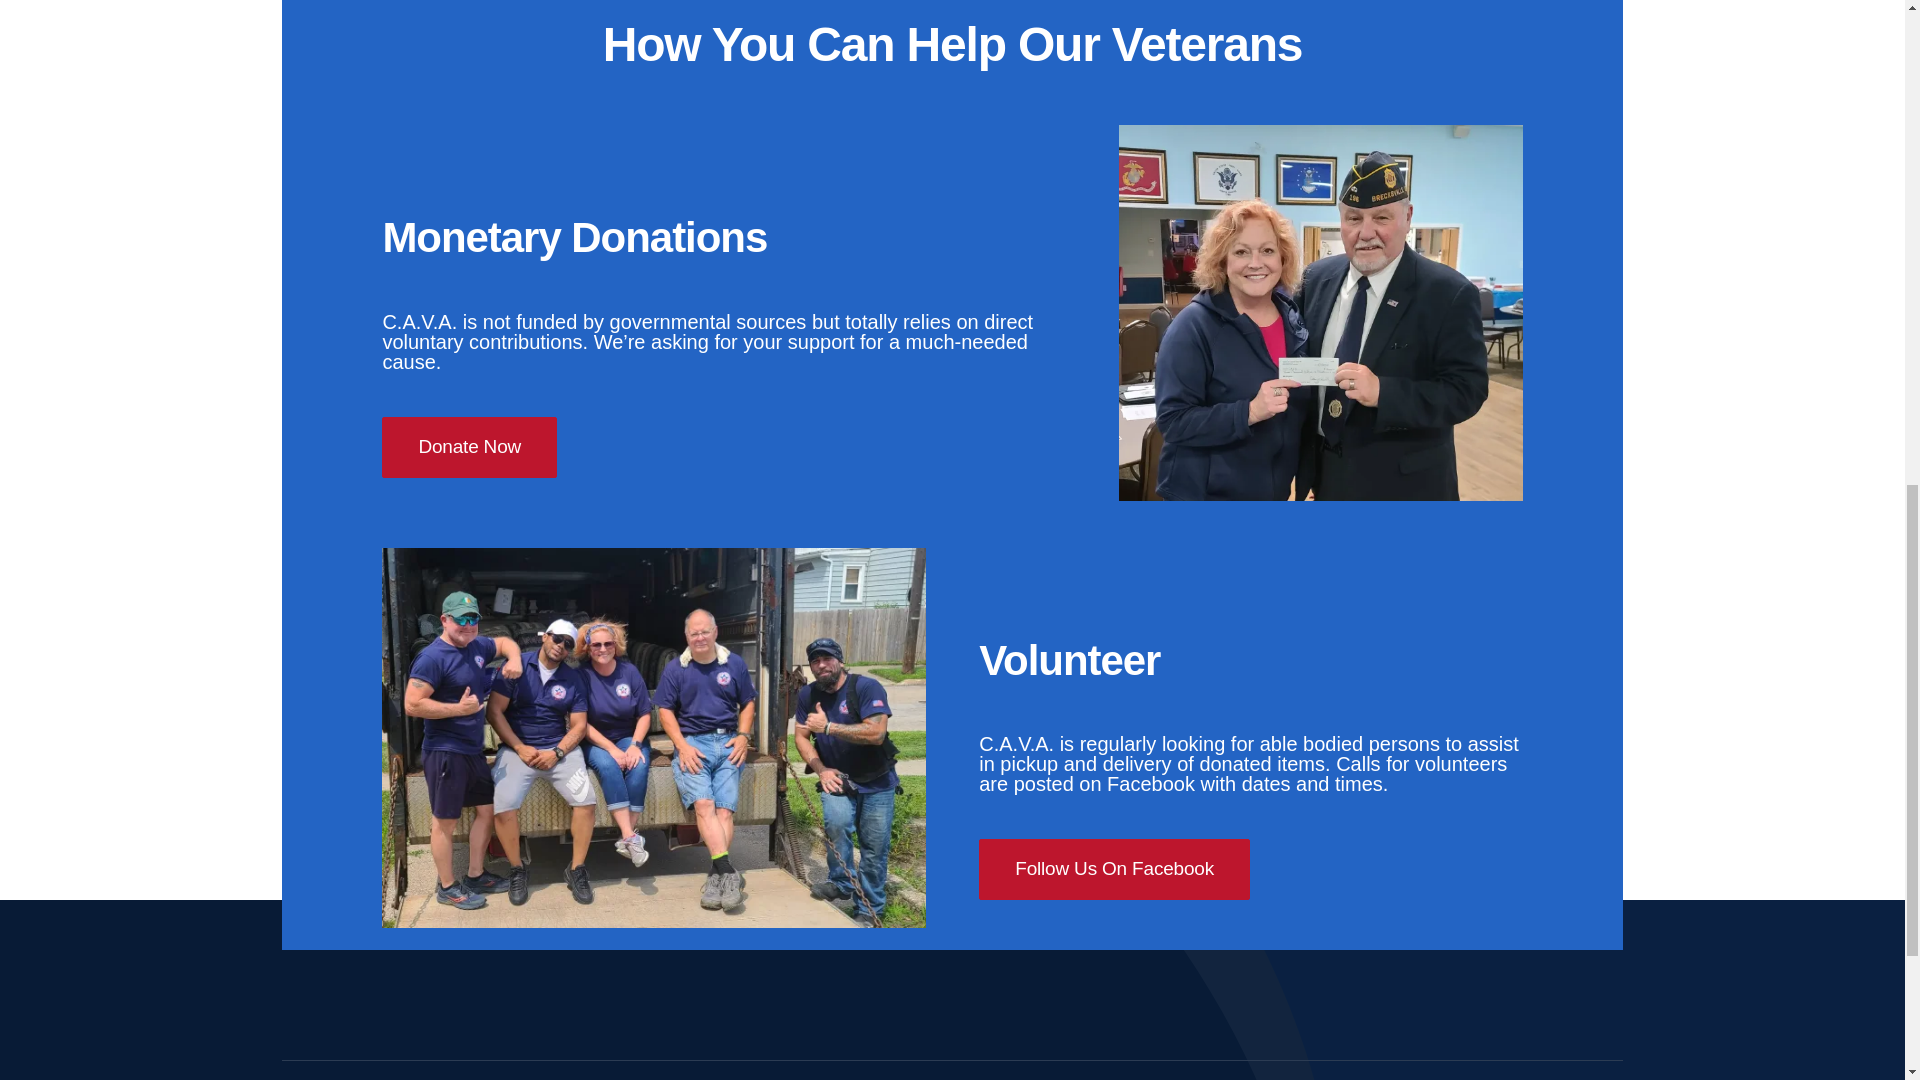  I want to click on Follow Us On Facebook, so click(1114, 869).